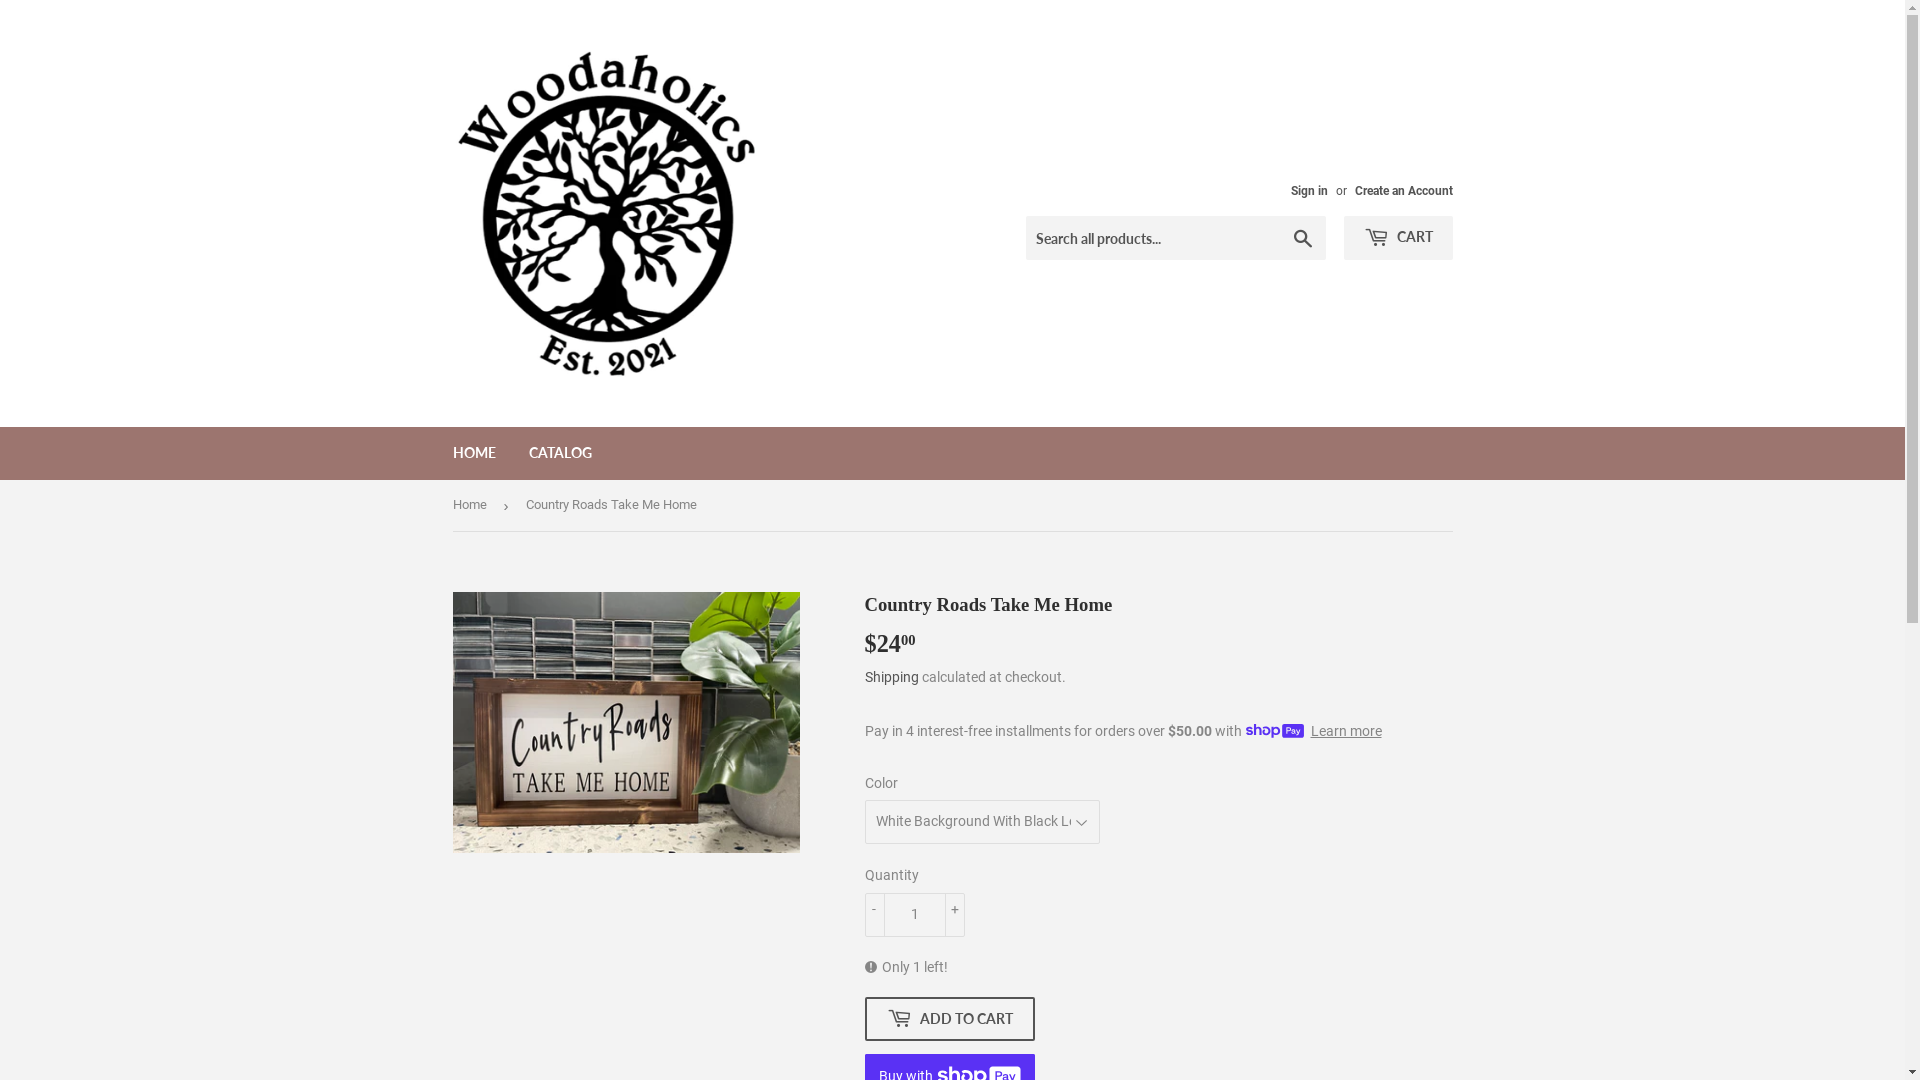 Image resolution: width=1920 pixels, height=1080 pixels. I want to click on Search, so click(1302, 239).